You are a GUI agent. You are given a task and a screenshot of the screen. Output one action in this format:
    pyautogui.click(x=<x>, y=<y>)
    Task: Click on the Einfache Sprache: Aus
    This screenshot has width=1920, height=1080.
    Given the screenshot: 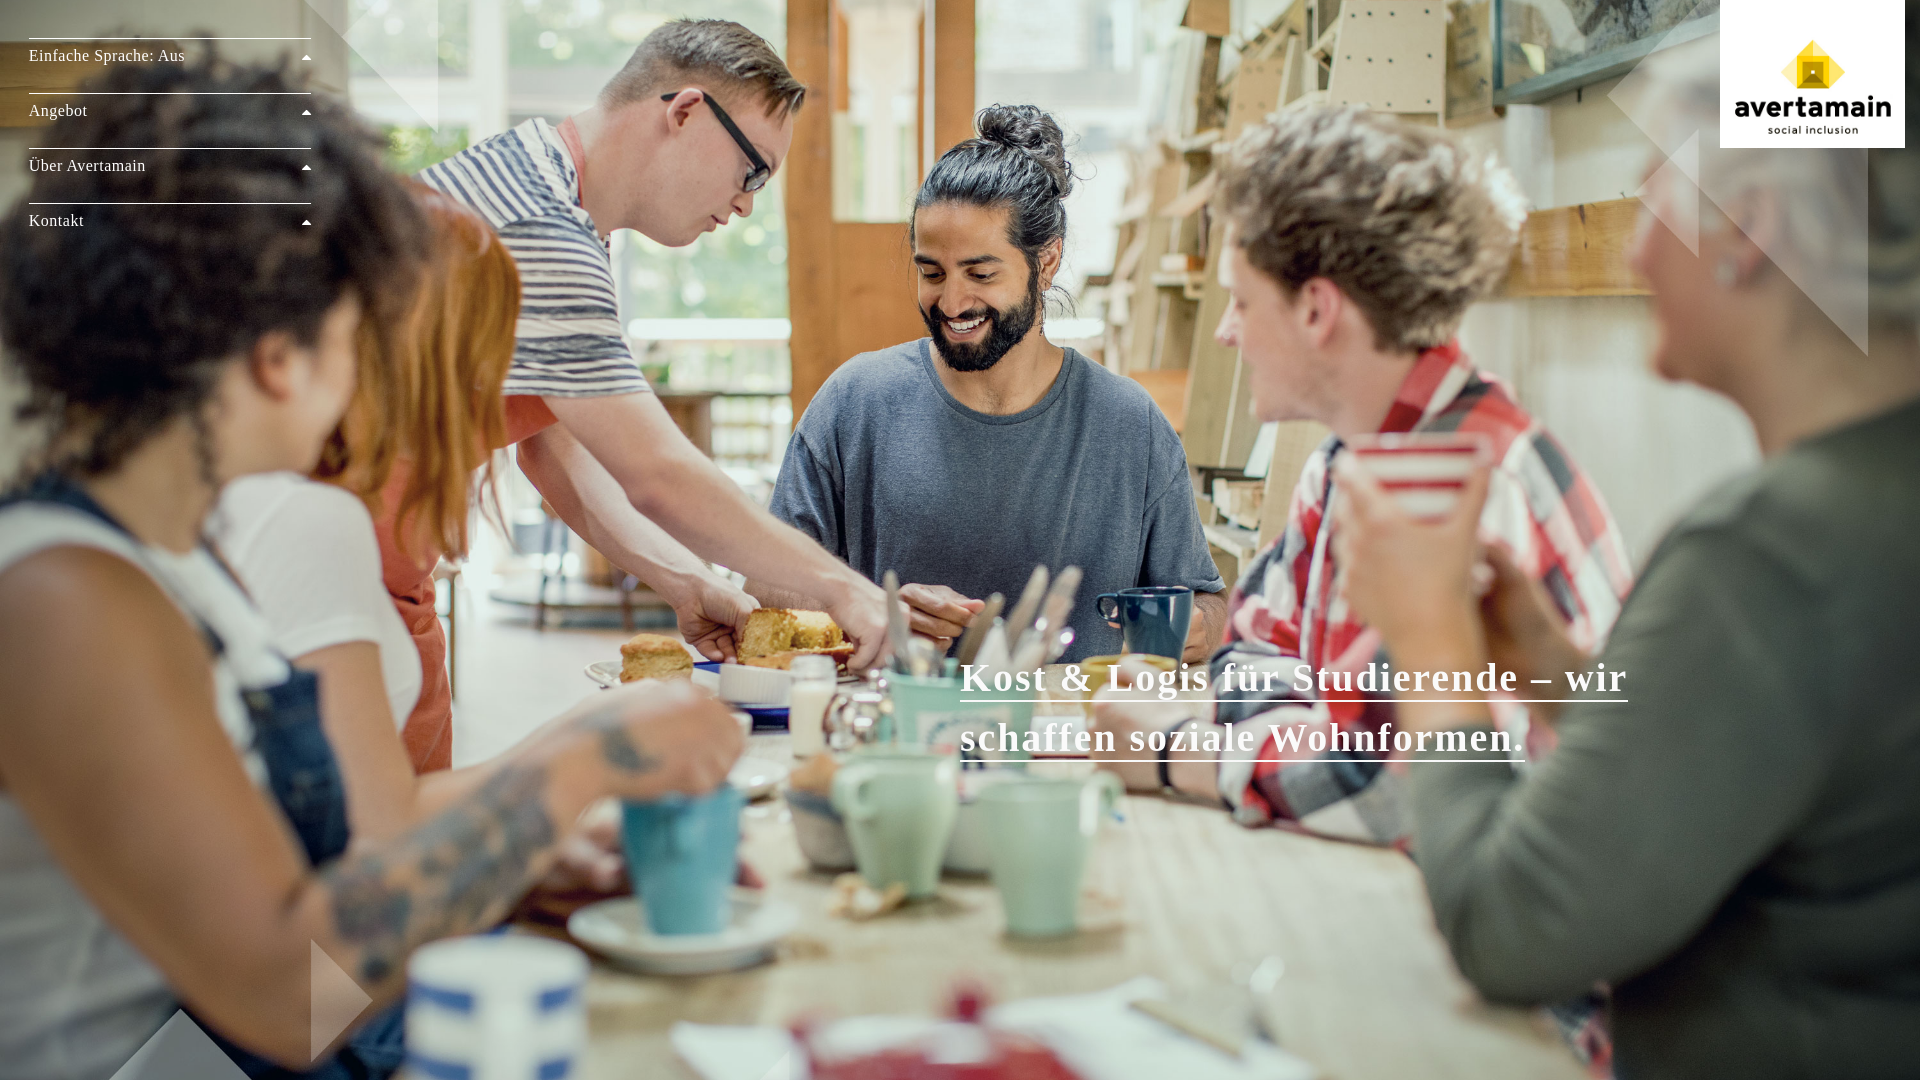 What is the action you would take?
    pyautogui.click(x=170, y=53)
    